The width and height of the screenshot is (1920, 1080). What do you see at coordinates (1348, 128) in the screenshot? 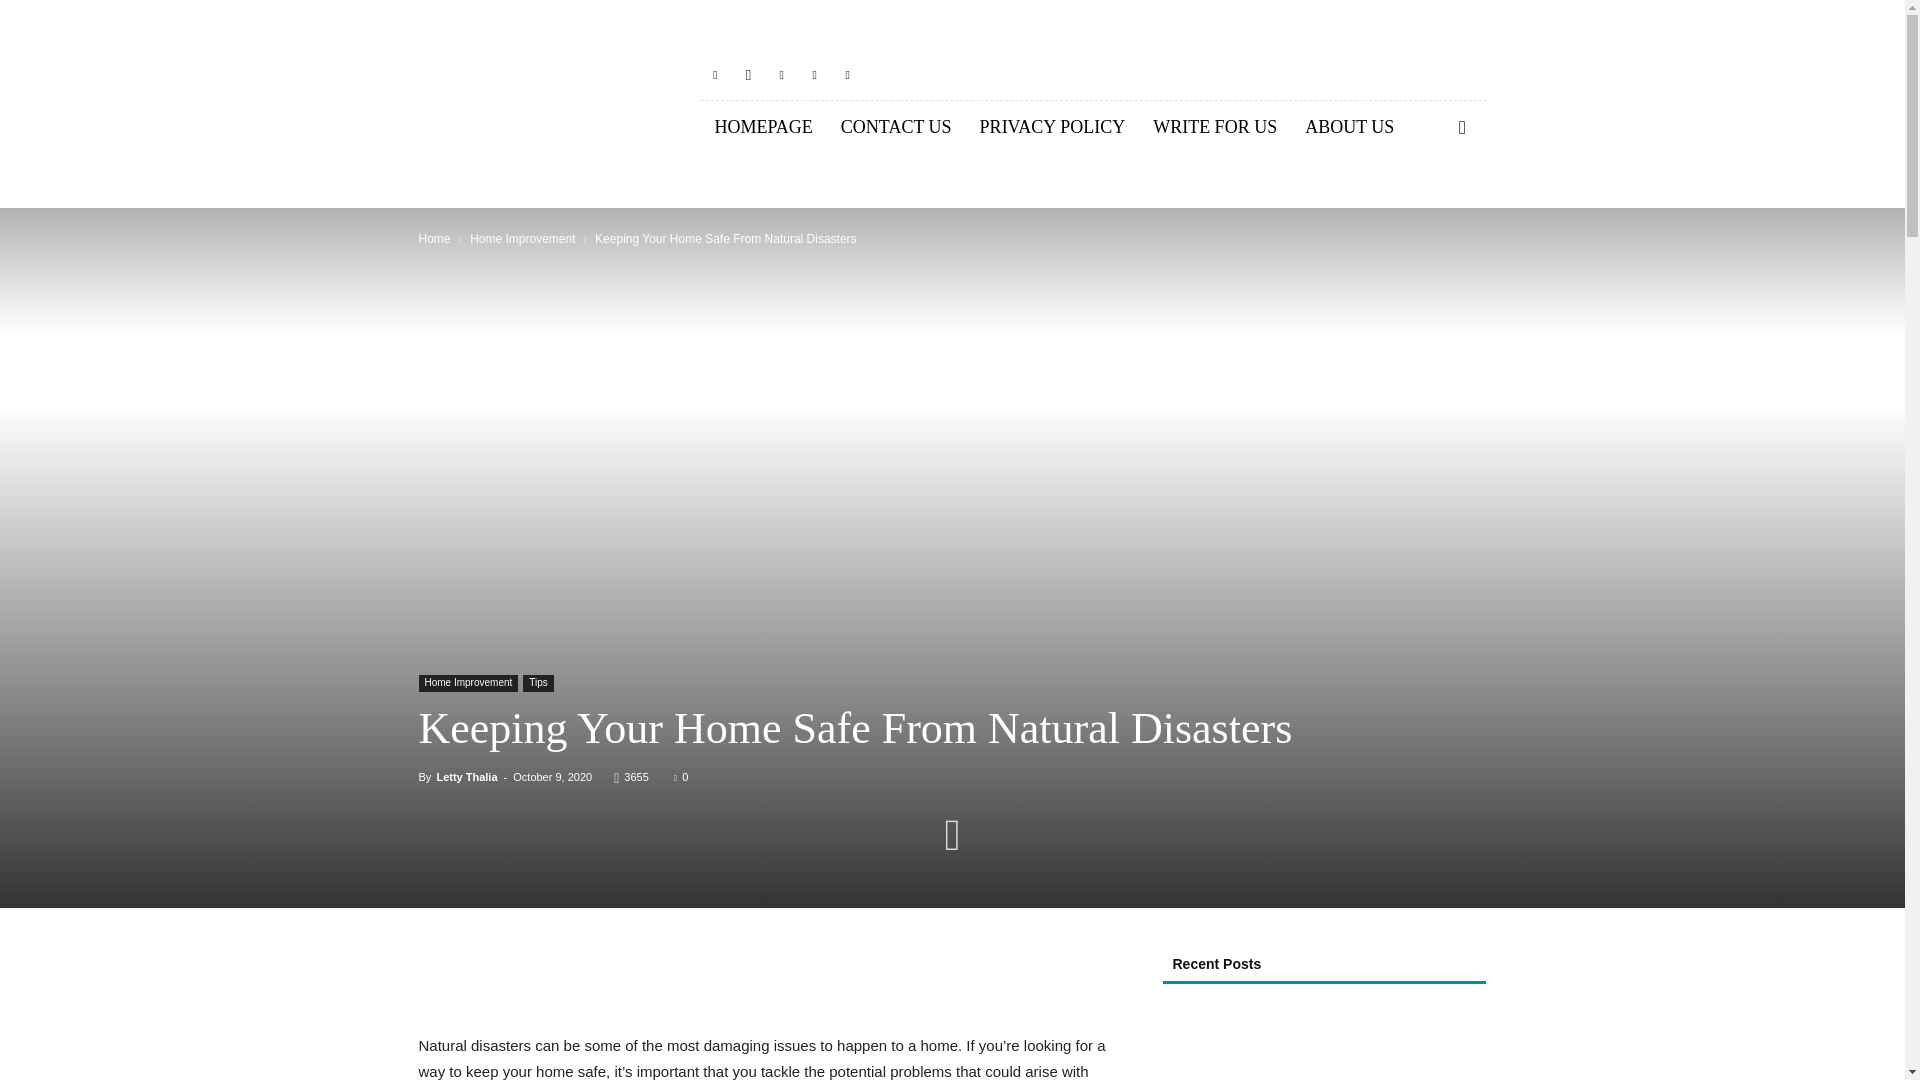
I see `ABOUT US` at bounding box center [1348, 128].